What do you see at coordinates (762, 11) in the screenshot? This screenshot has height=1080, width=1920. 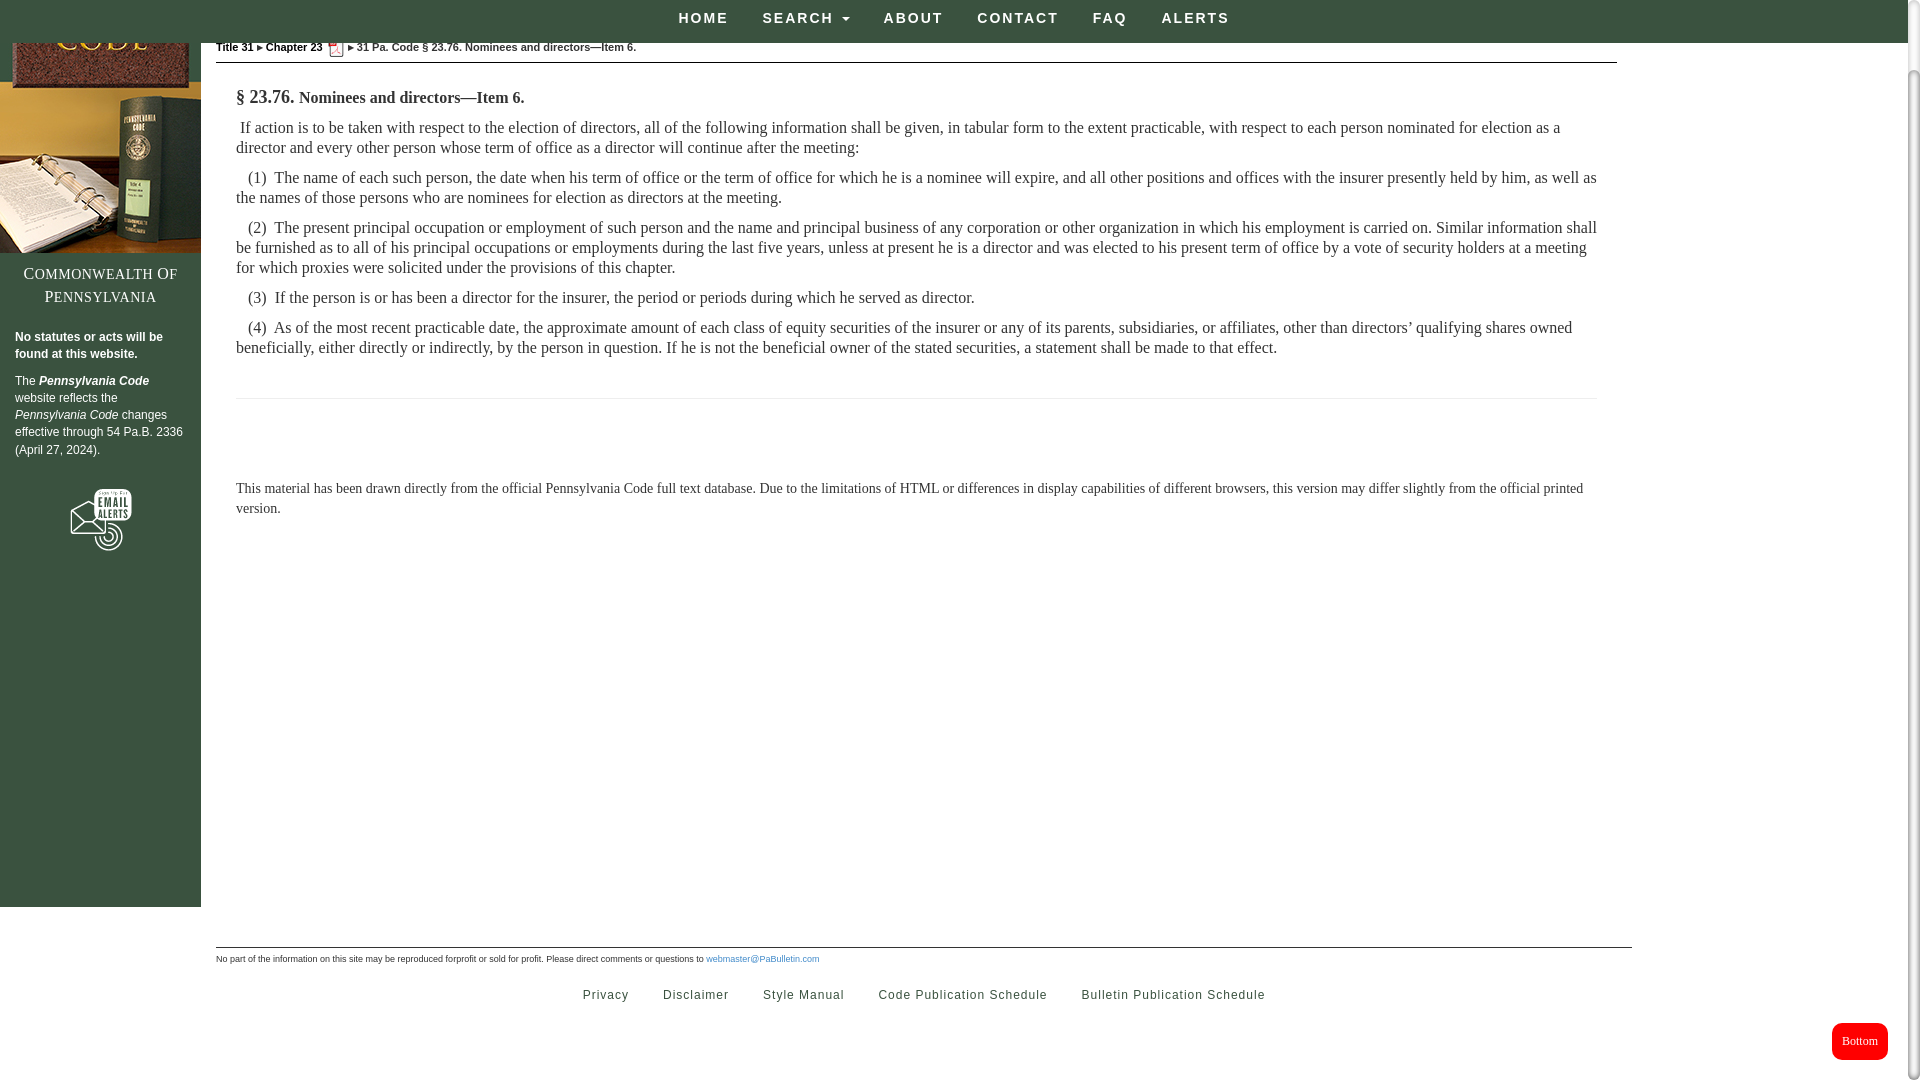 I see `Next Document` at bounding box center [762, 11].